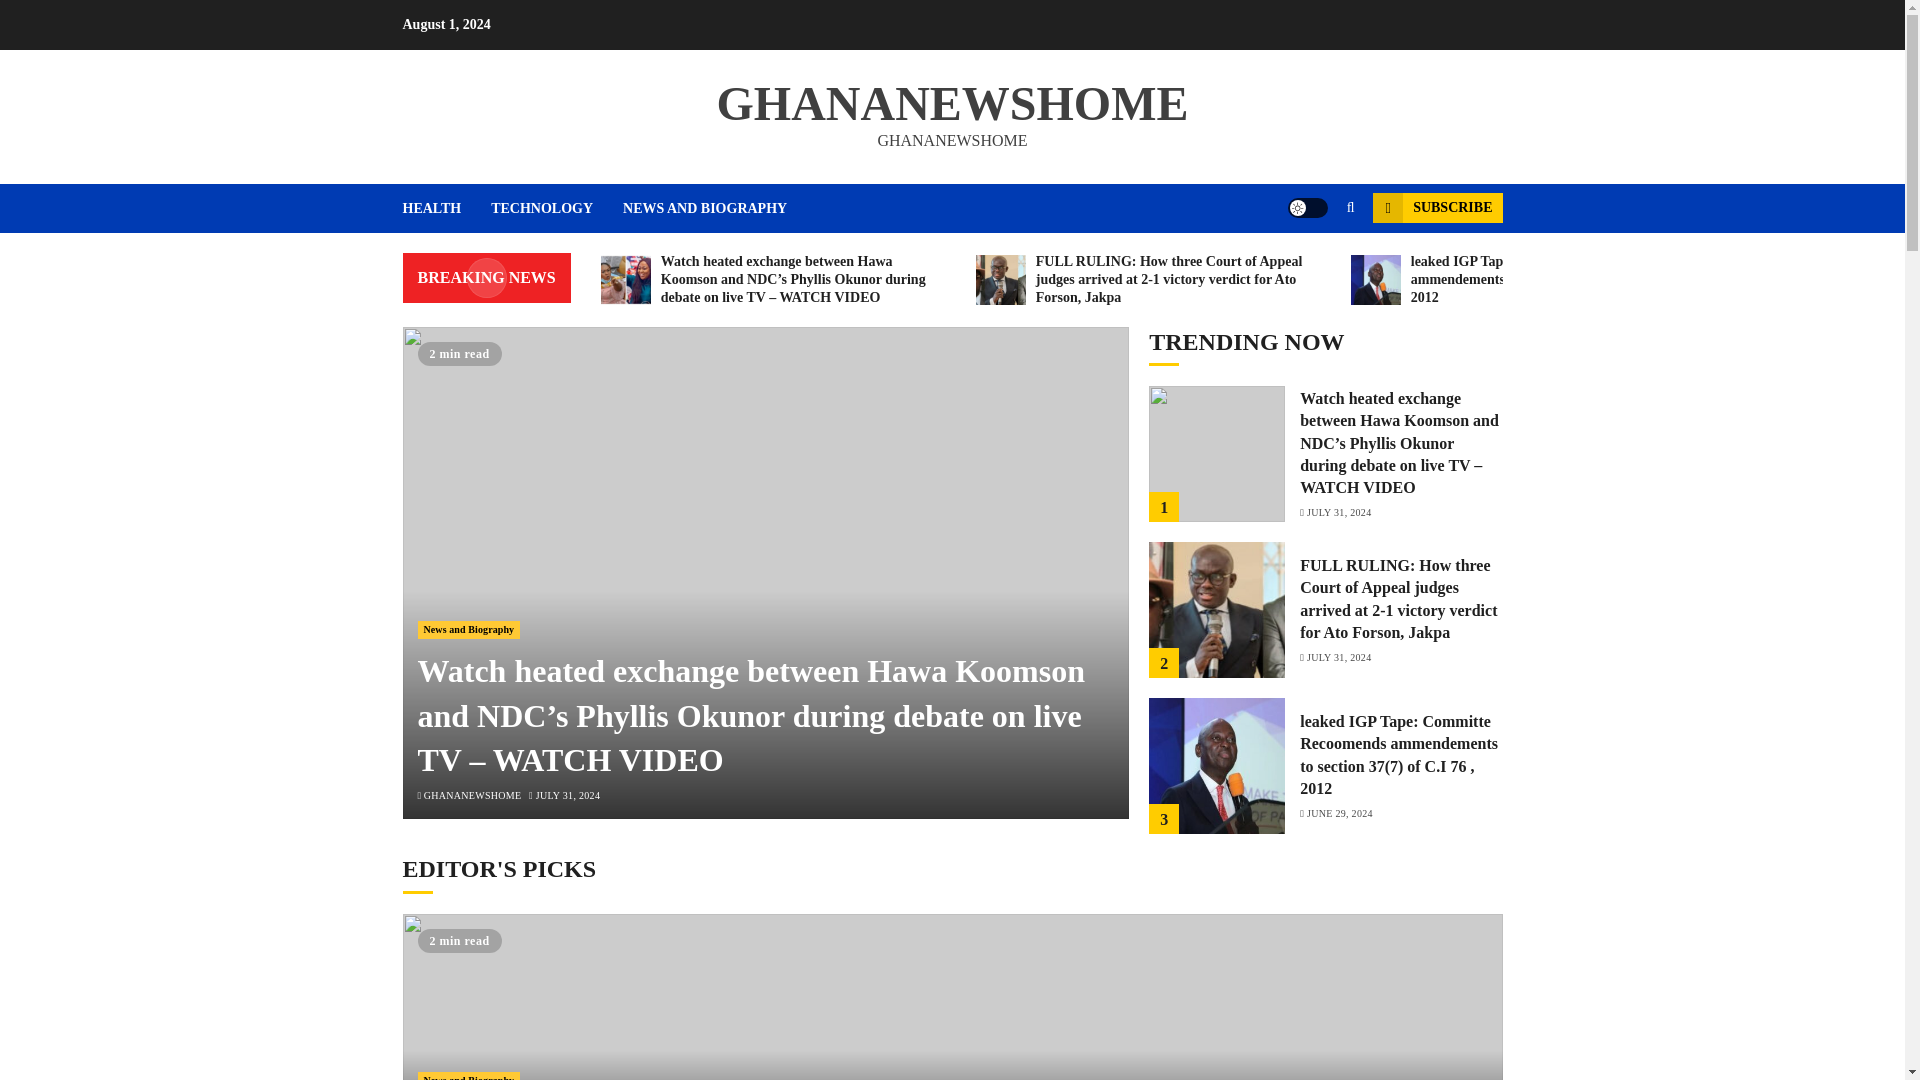 This screenshot has width=1920, height=1080. Describe the element at coordinates (1436, 208) in the screenshot. I see `SUBSCRIBE` at that location.